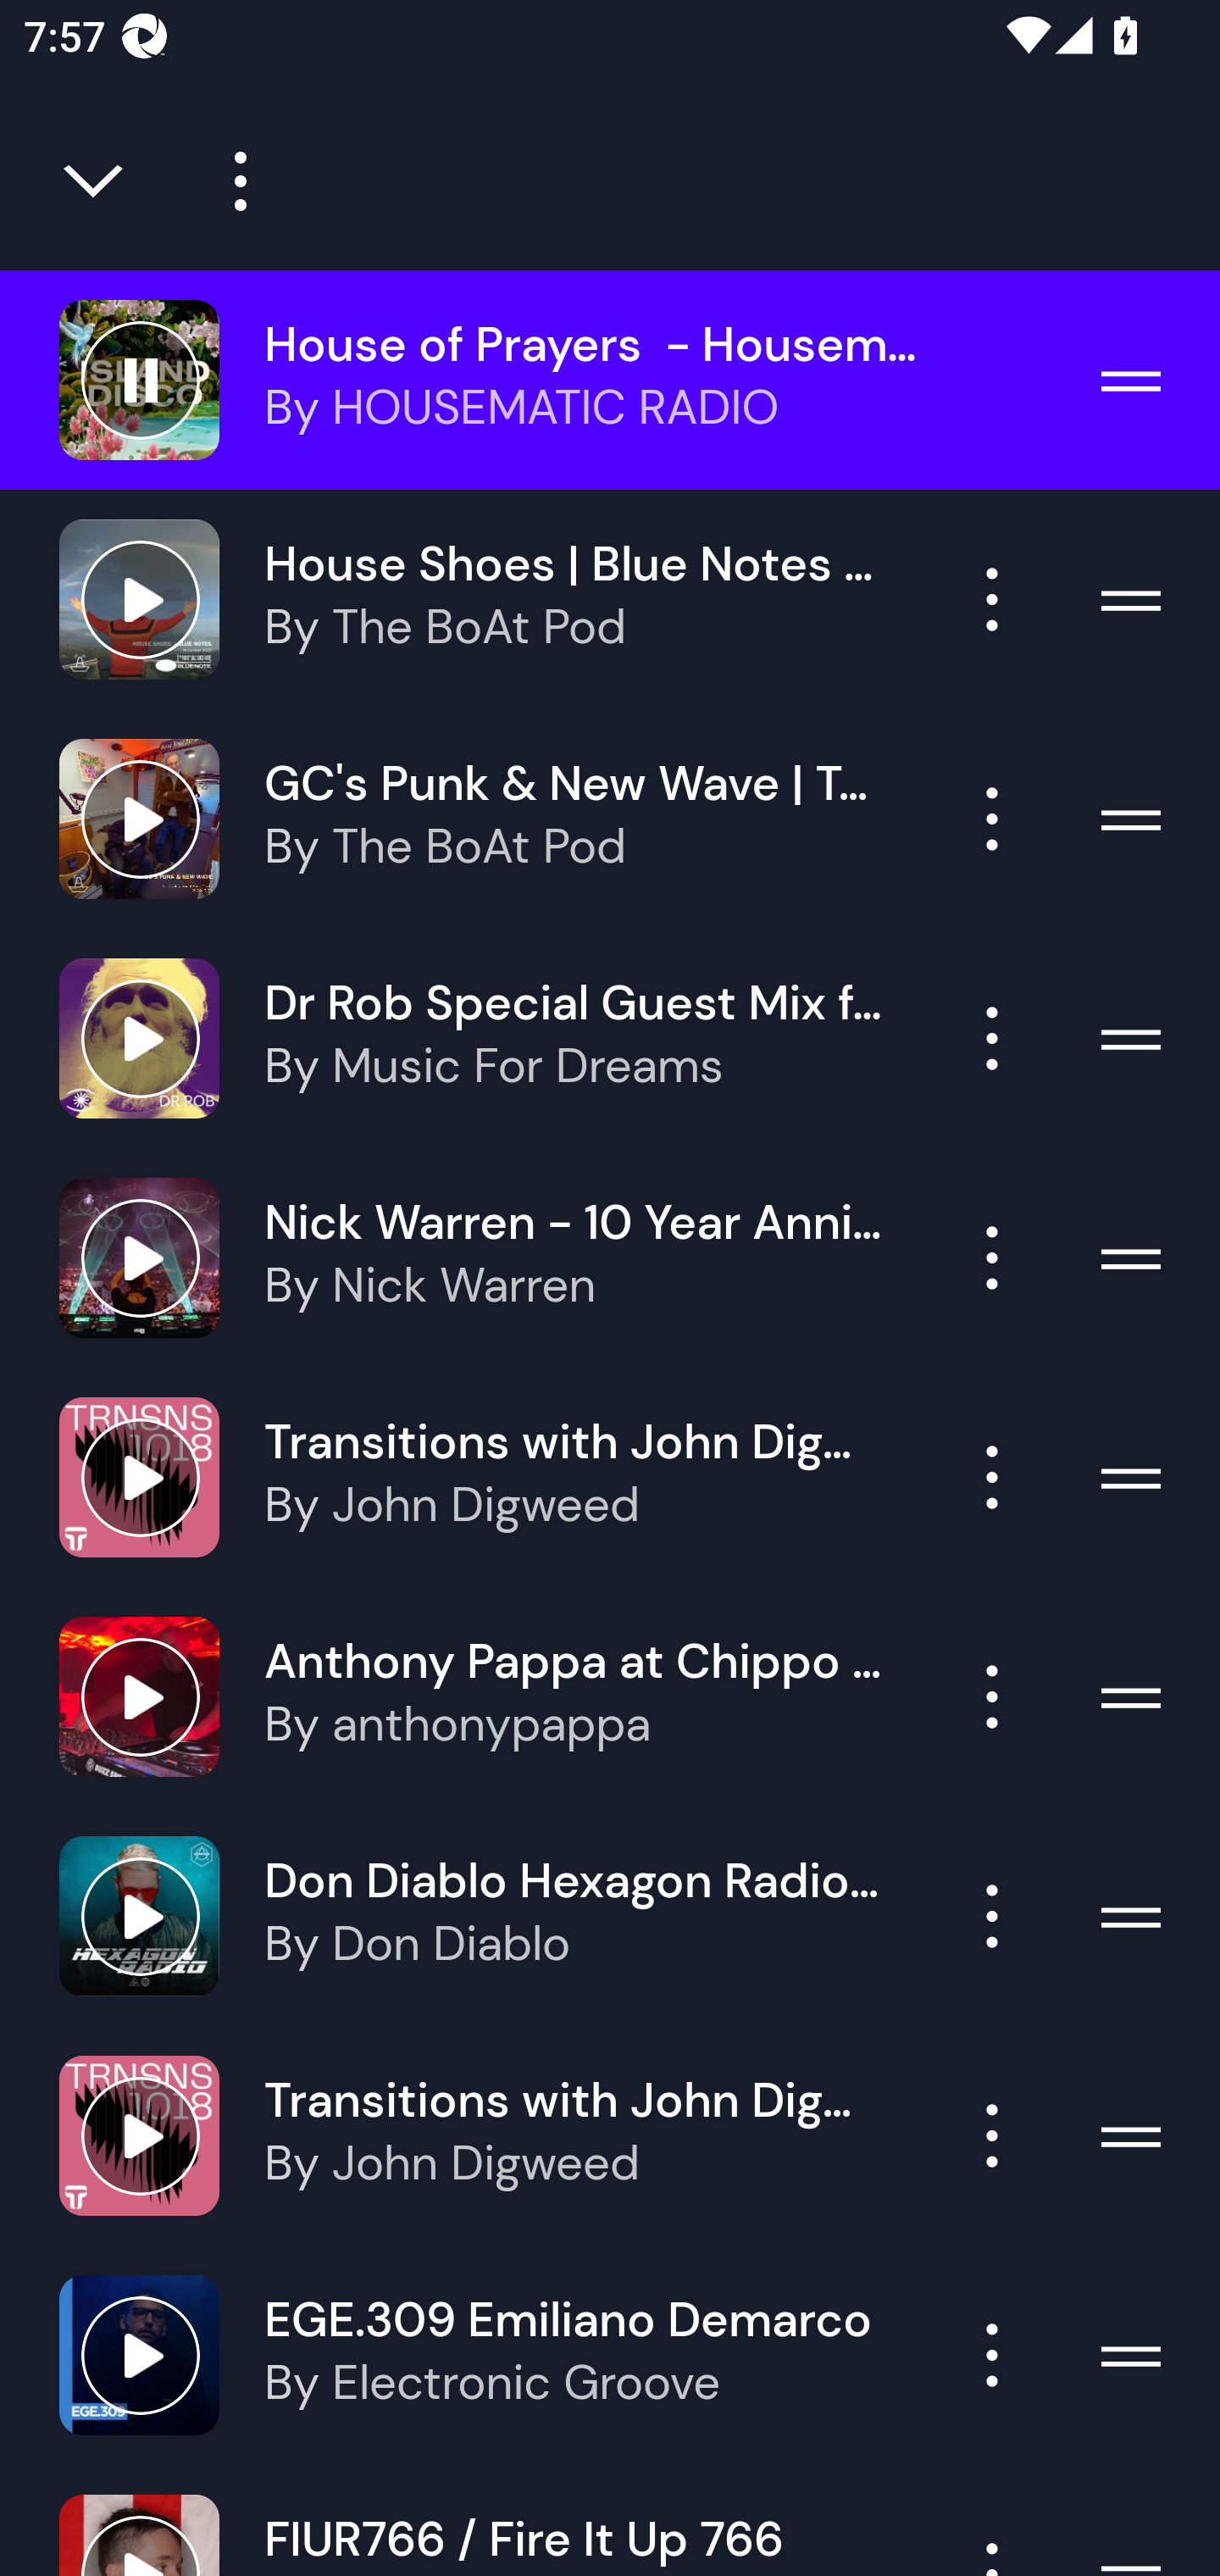 The width and height of the screenshot is (1220, 2576). What do you see at coordinates (992, 2135) in the screenshot?
I see `Show options button` at bounding box center [992, 2135].